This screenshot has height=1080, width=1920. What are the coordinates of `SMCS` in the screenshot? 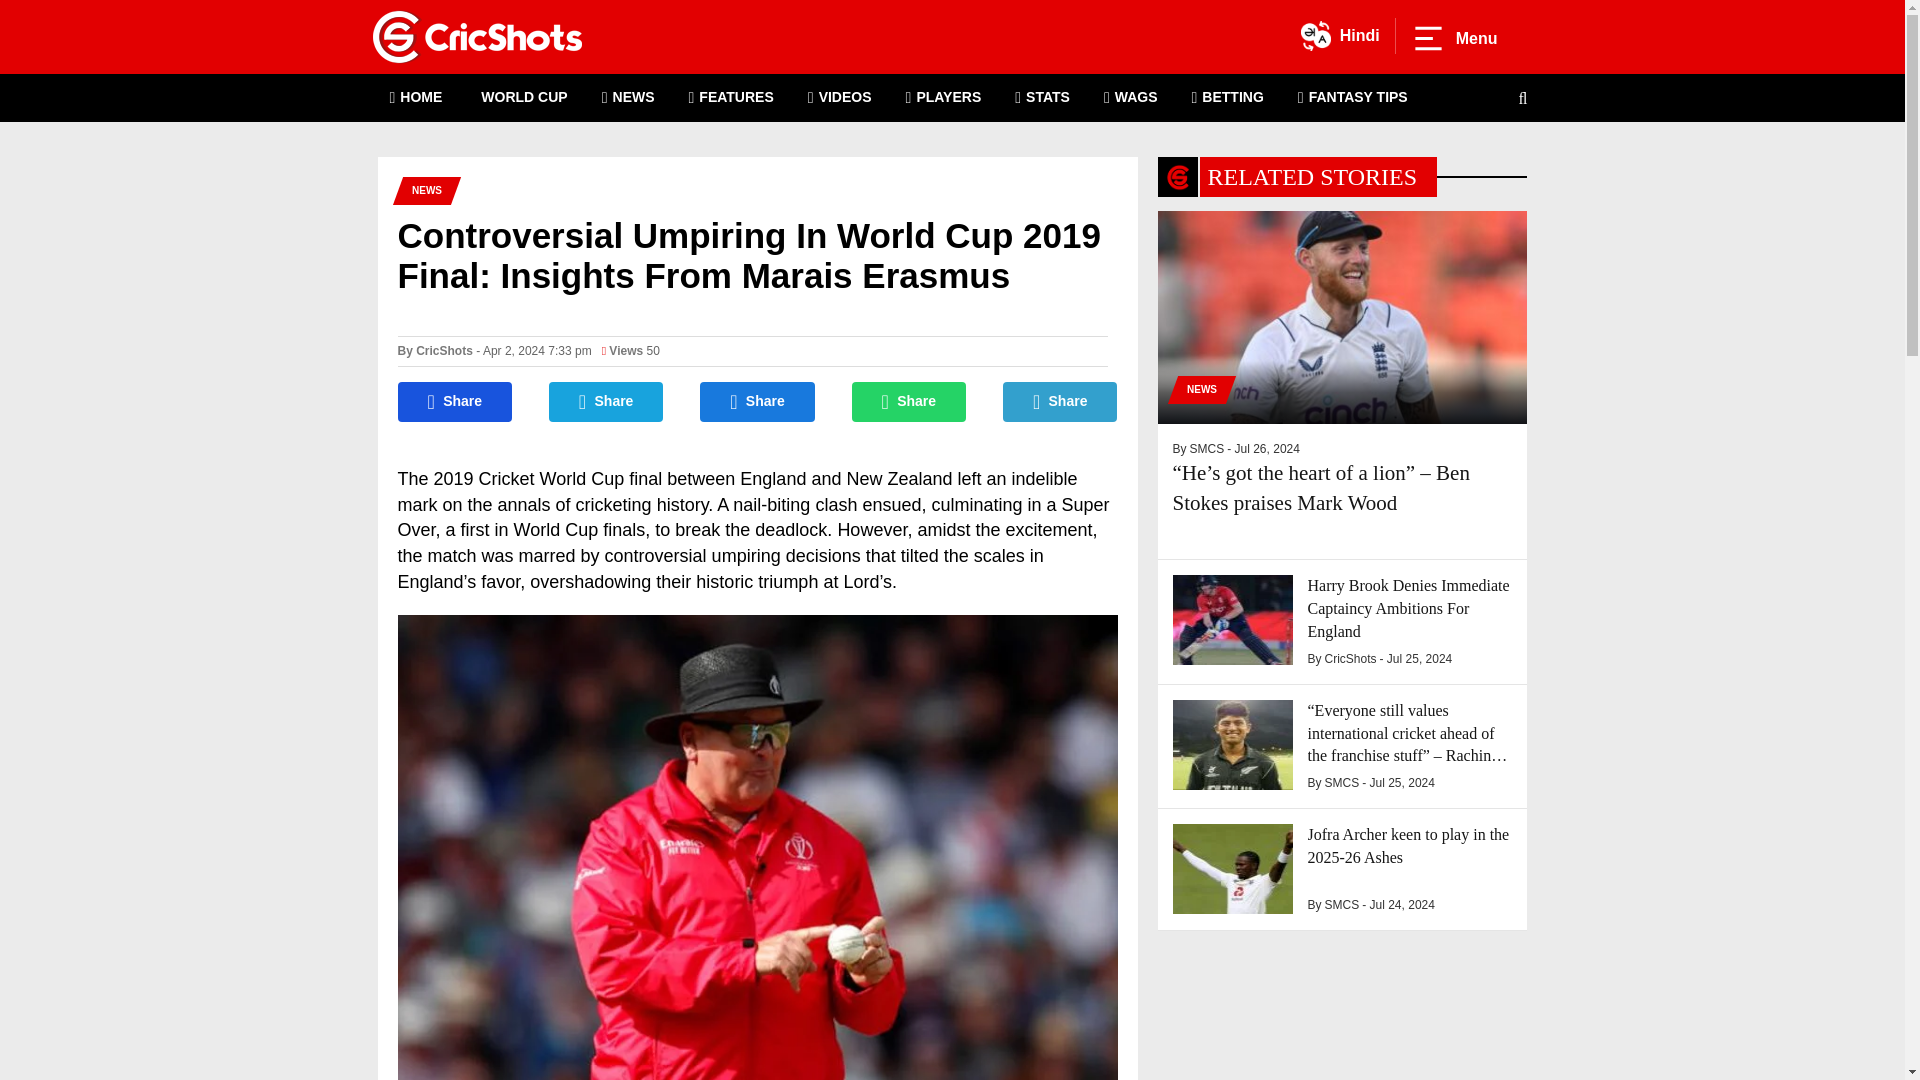 It's located at (1207, 448).